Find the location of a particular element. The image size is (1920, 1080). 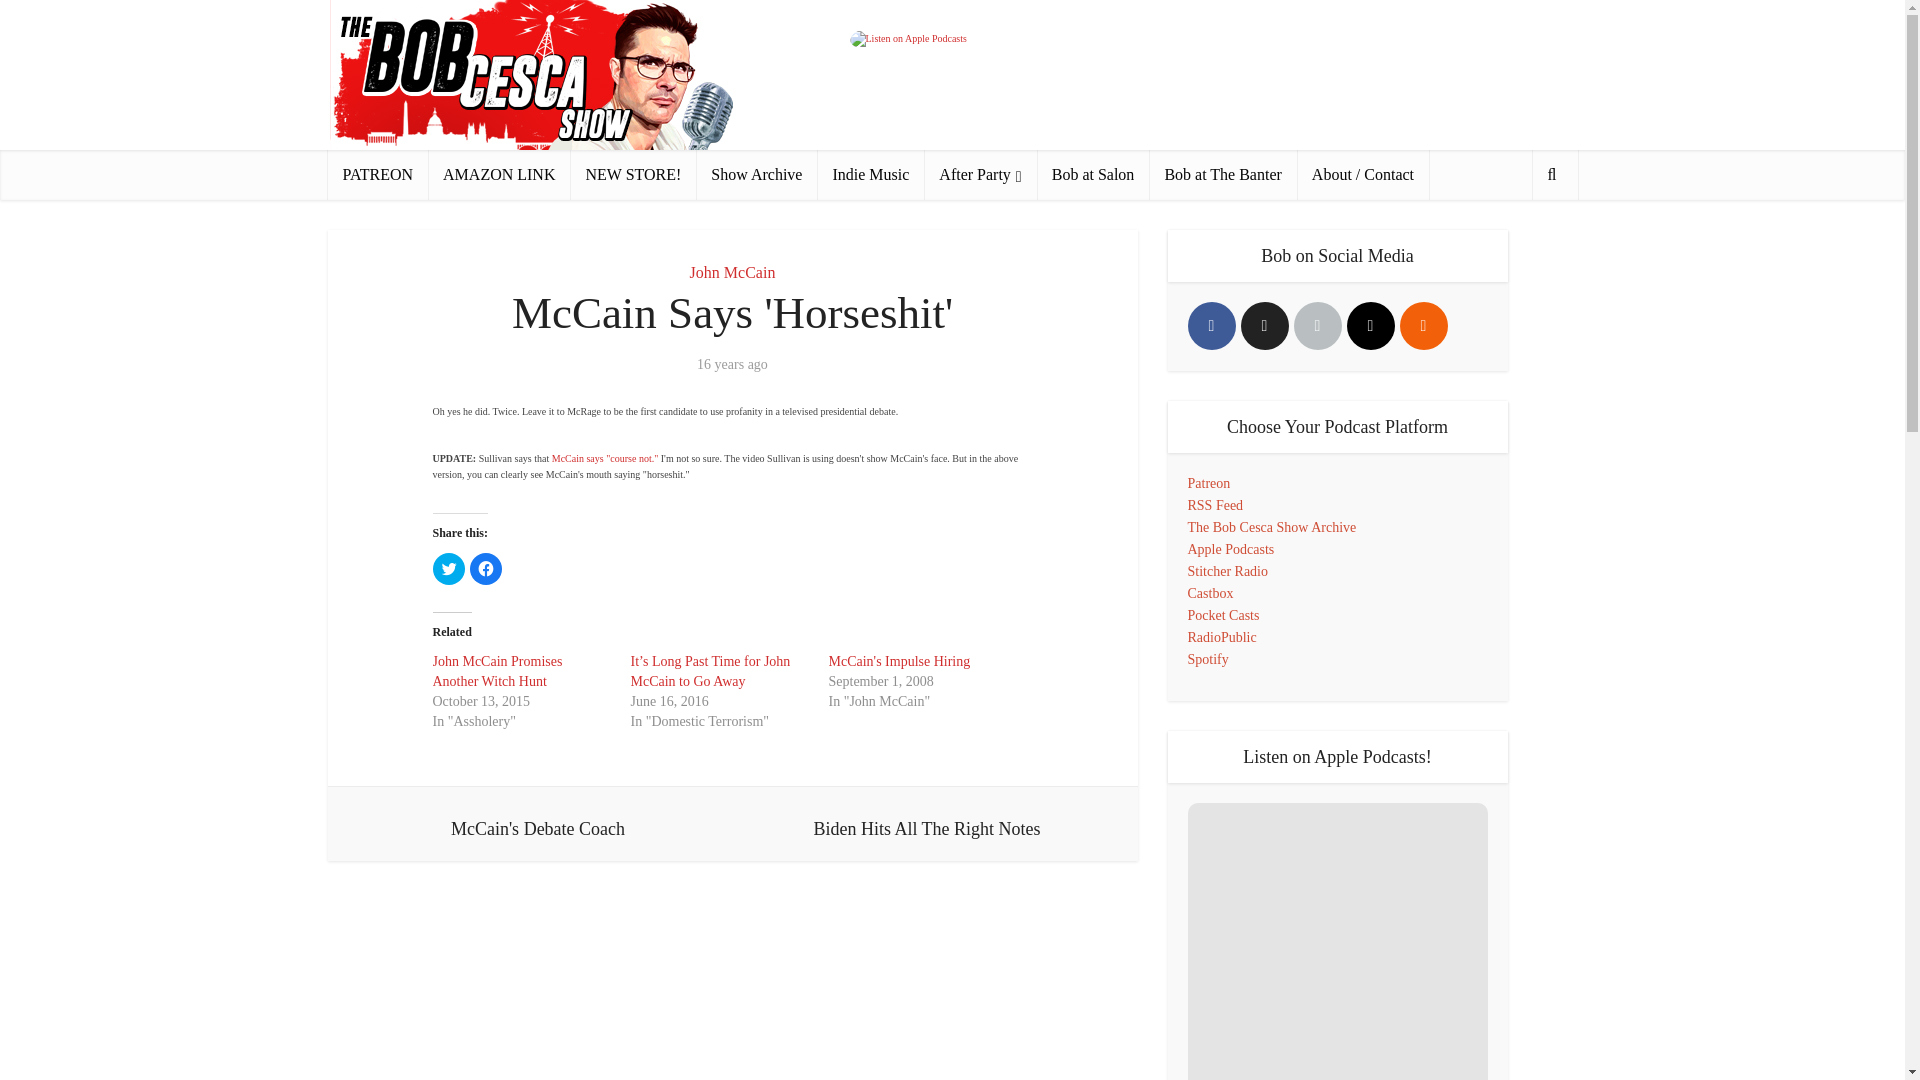

Bob at The Banter is located at coordinates (1222, 174).